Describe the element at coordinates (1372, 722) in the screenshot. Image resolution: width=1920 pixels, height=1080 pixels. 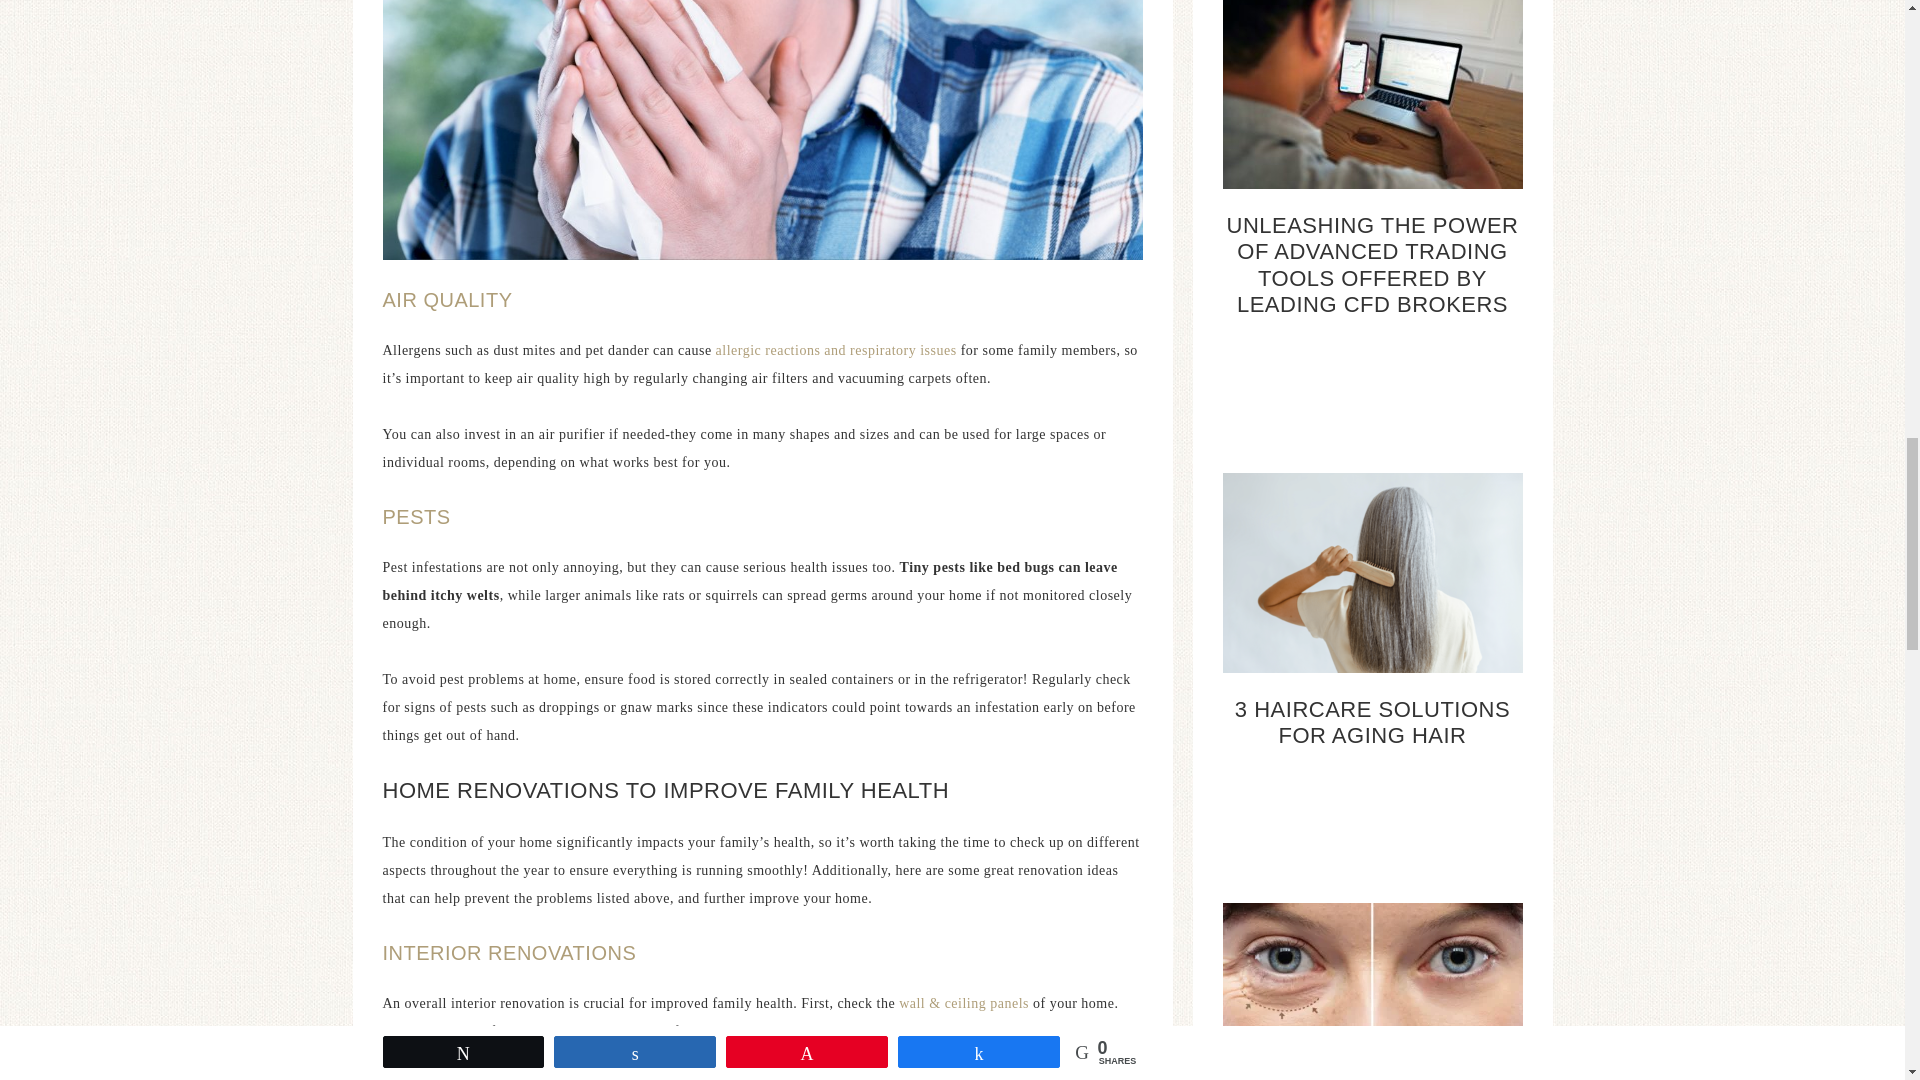
I see `3 HAIRCARE SOLUTIONS FOR AGING HAIR` at that location.